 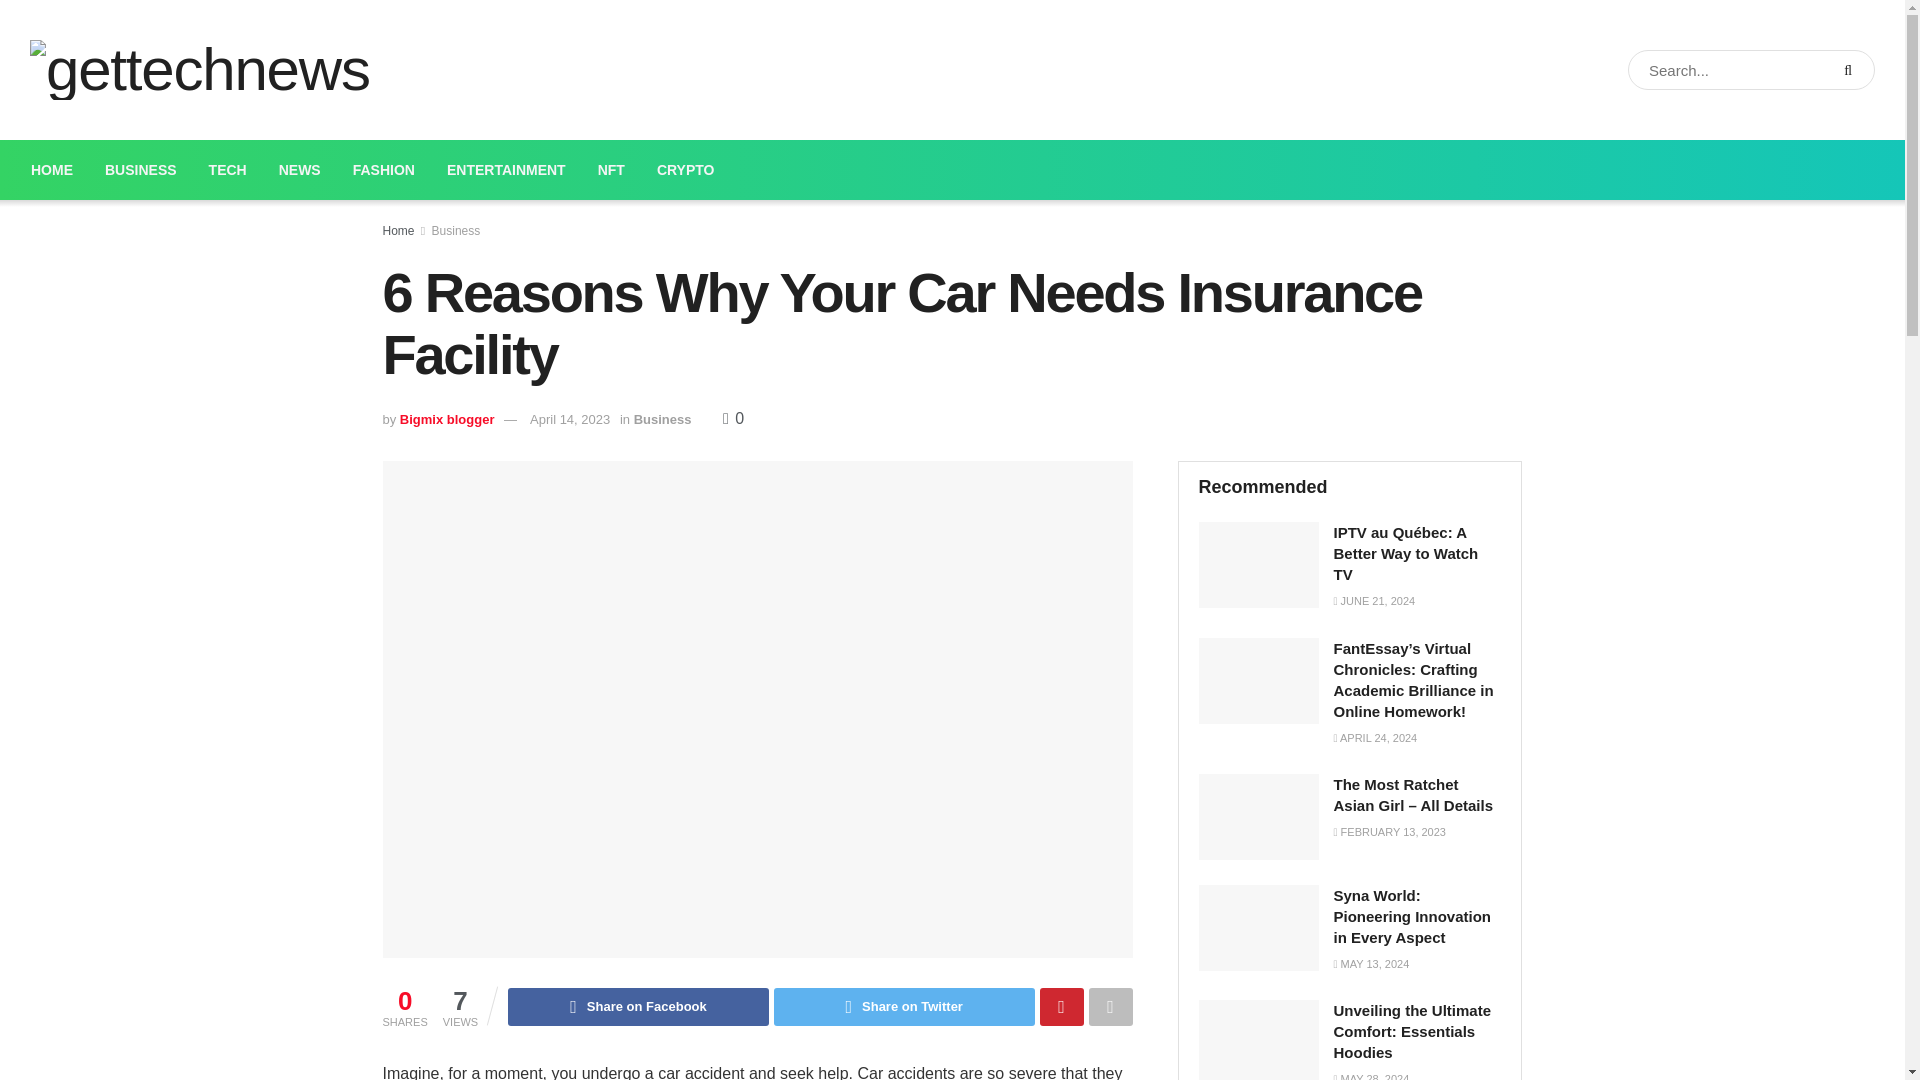 What do you see at coordinates (734, 418) in the screenshot?
I see `0` at bounding box center [734, 418].